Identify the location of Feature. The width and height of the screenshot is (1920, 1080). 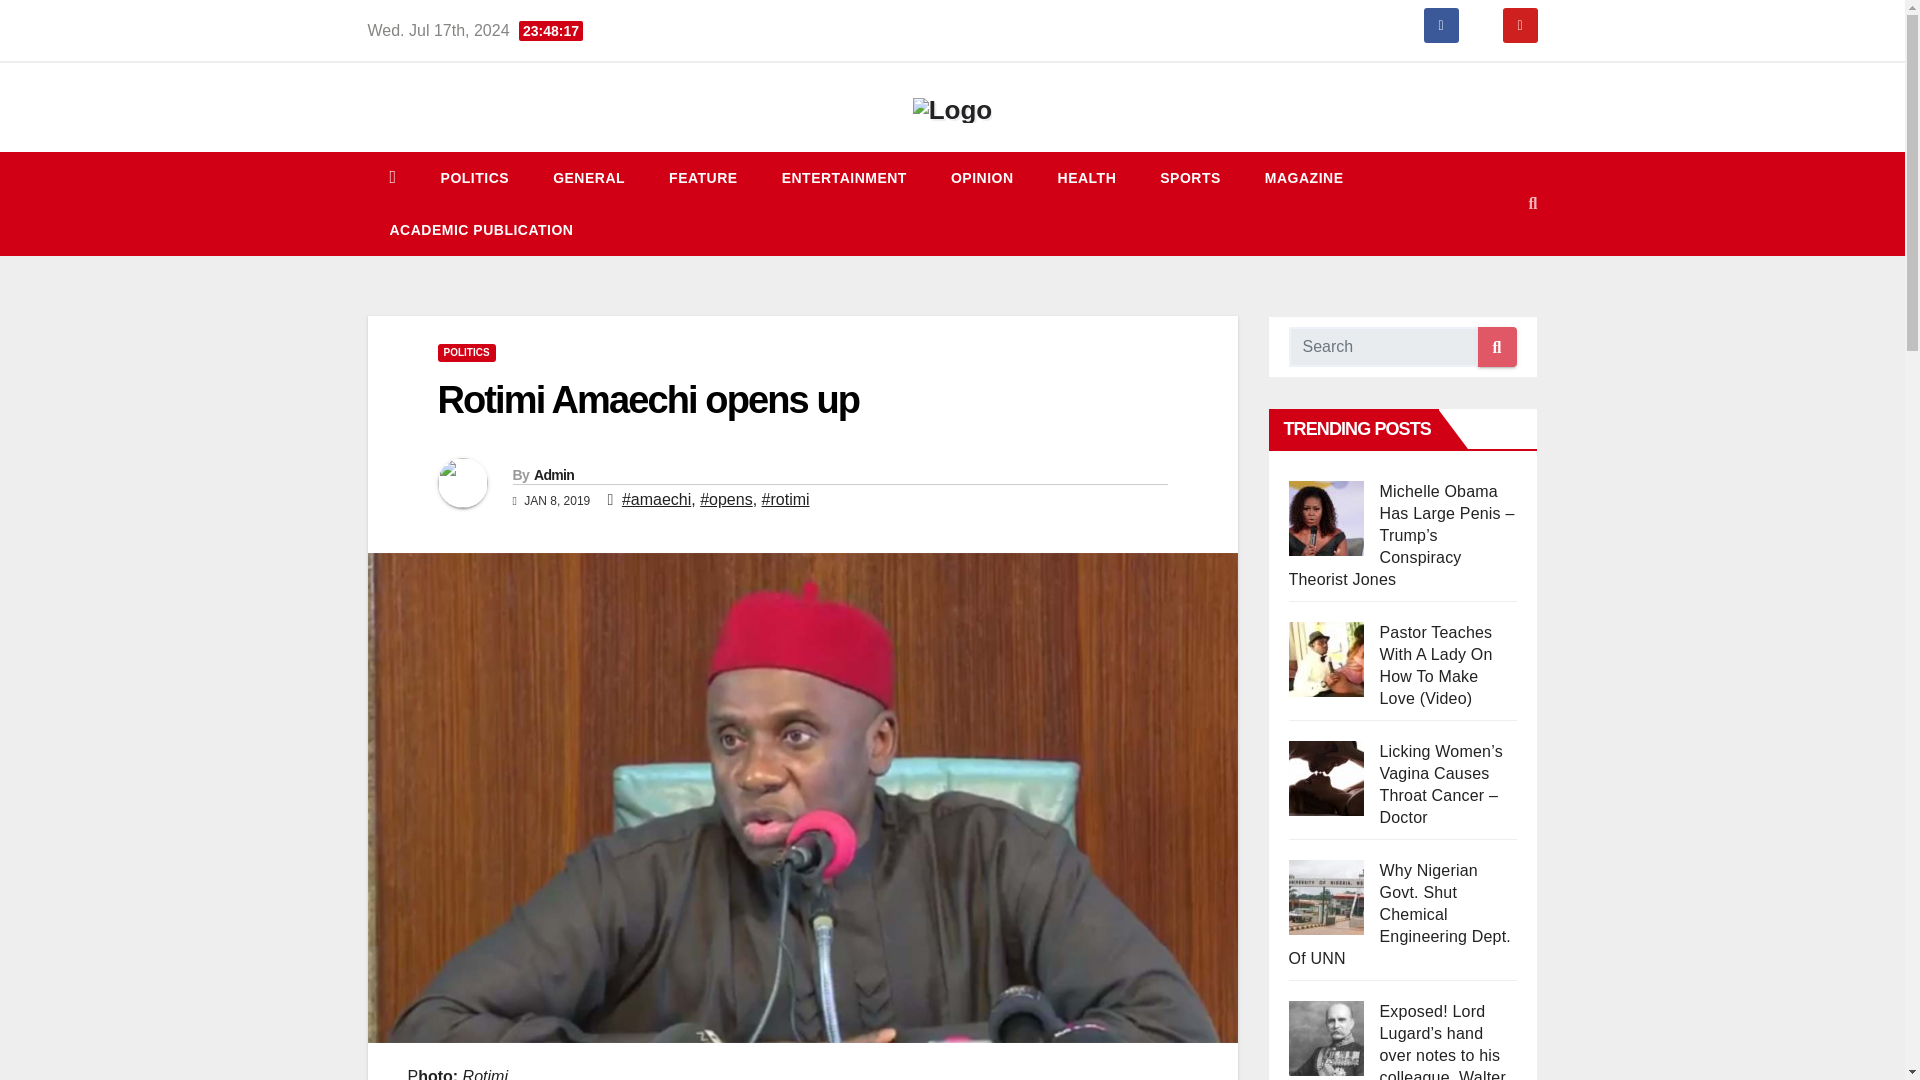
(704, 178).